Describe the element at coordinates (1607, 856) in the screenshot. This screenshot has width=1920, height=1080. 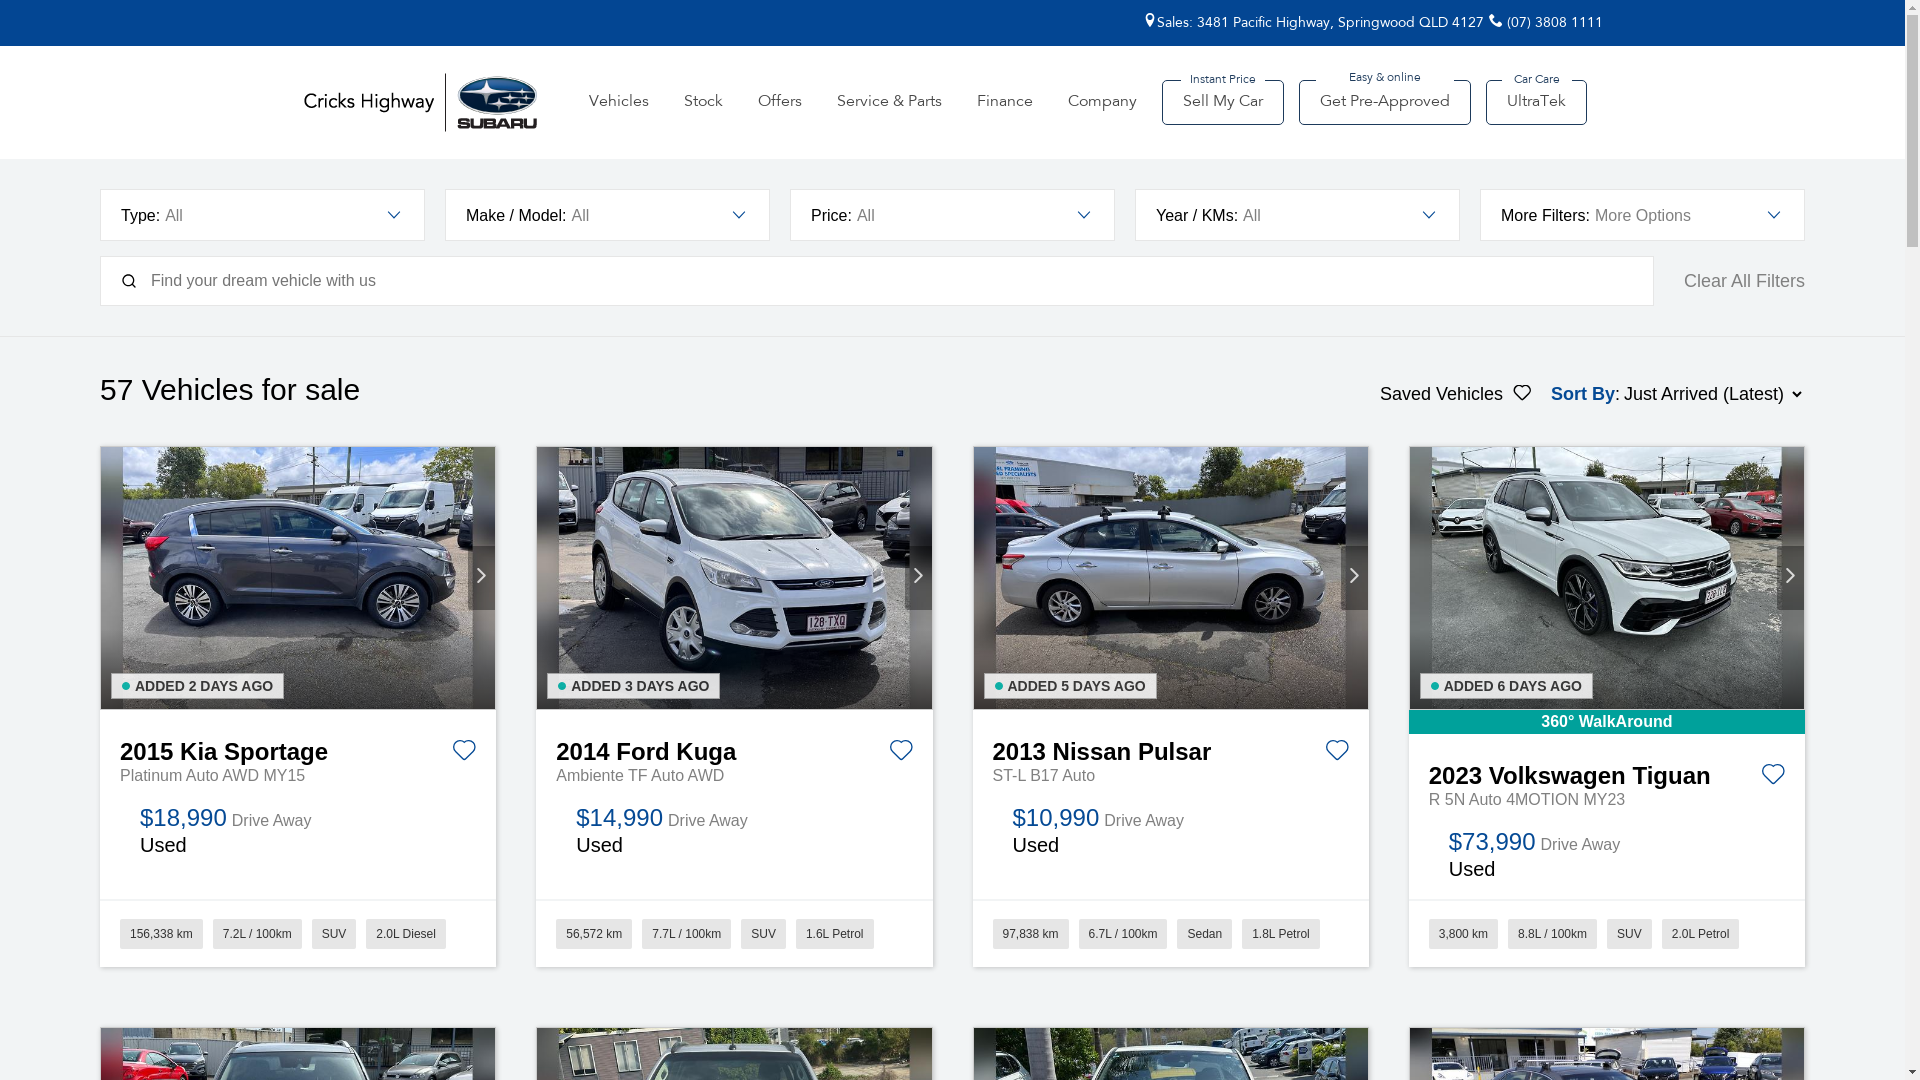
I see `$73,990
Drive Away
Used` at that location.